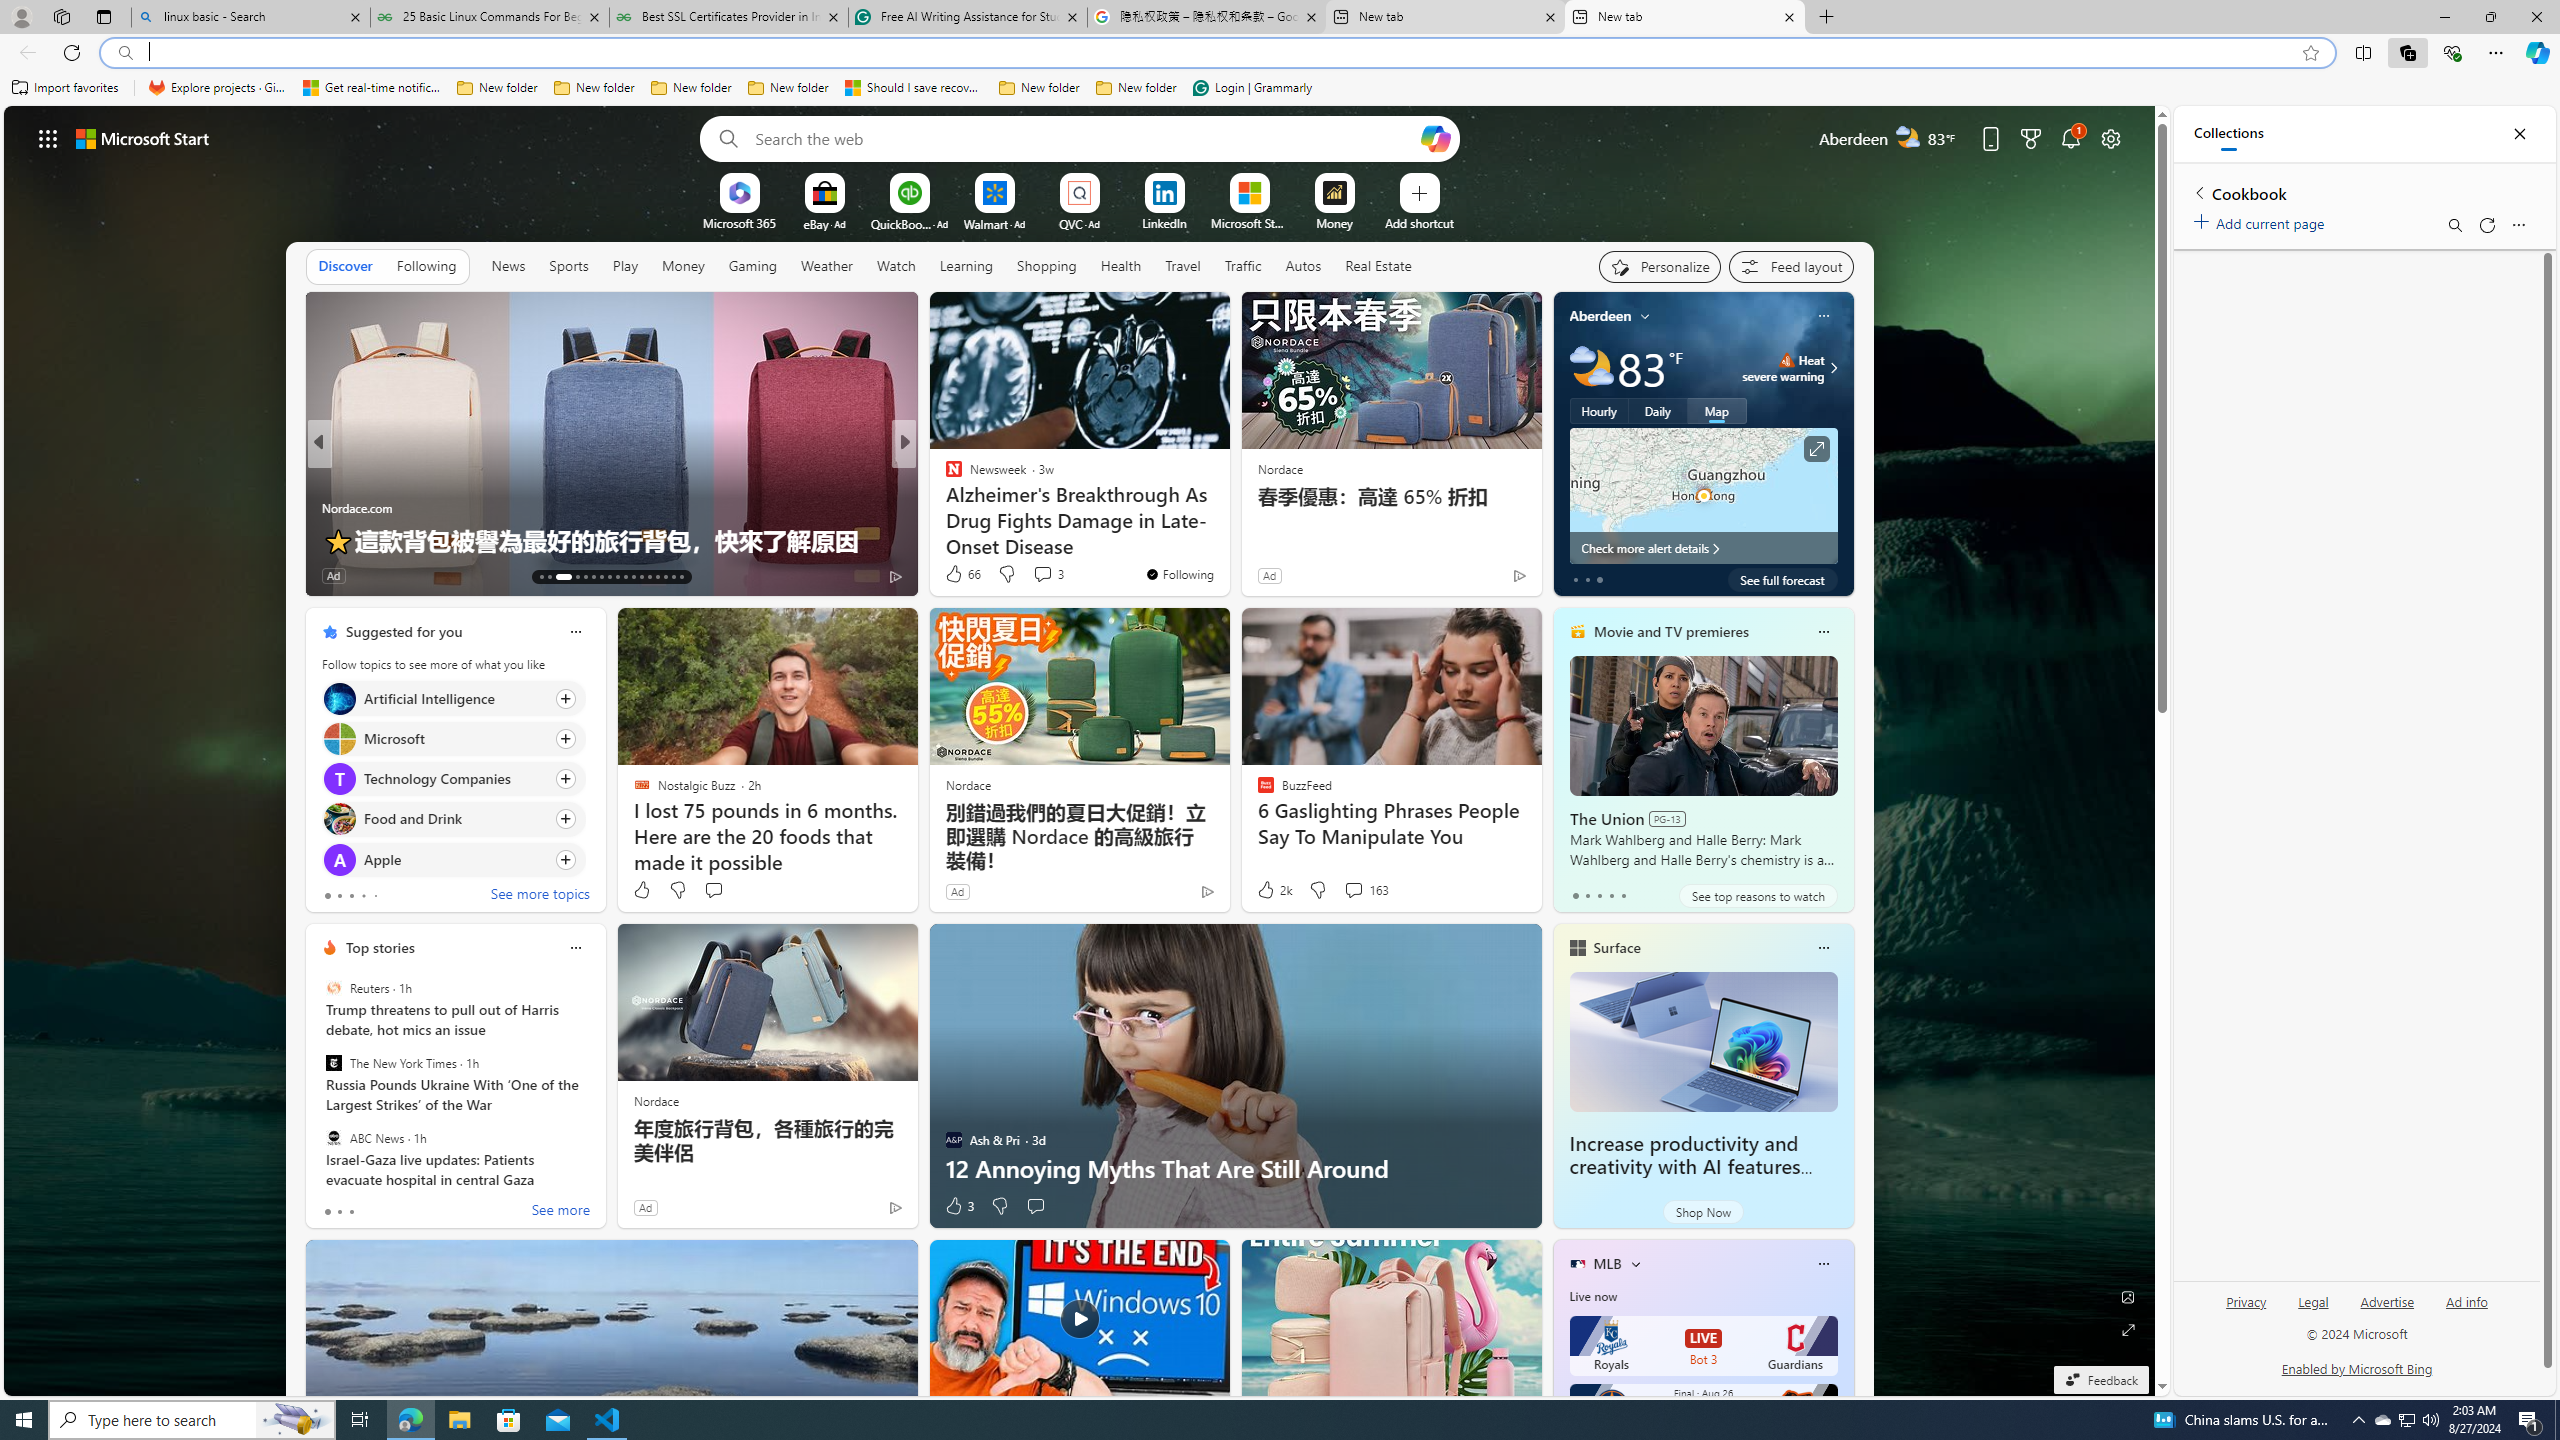 This screenshot has width=2560, height=1440. Describe the element at coordinates (1042, 575) in the screenshot. I see `View comments 16 Comment` at that location.